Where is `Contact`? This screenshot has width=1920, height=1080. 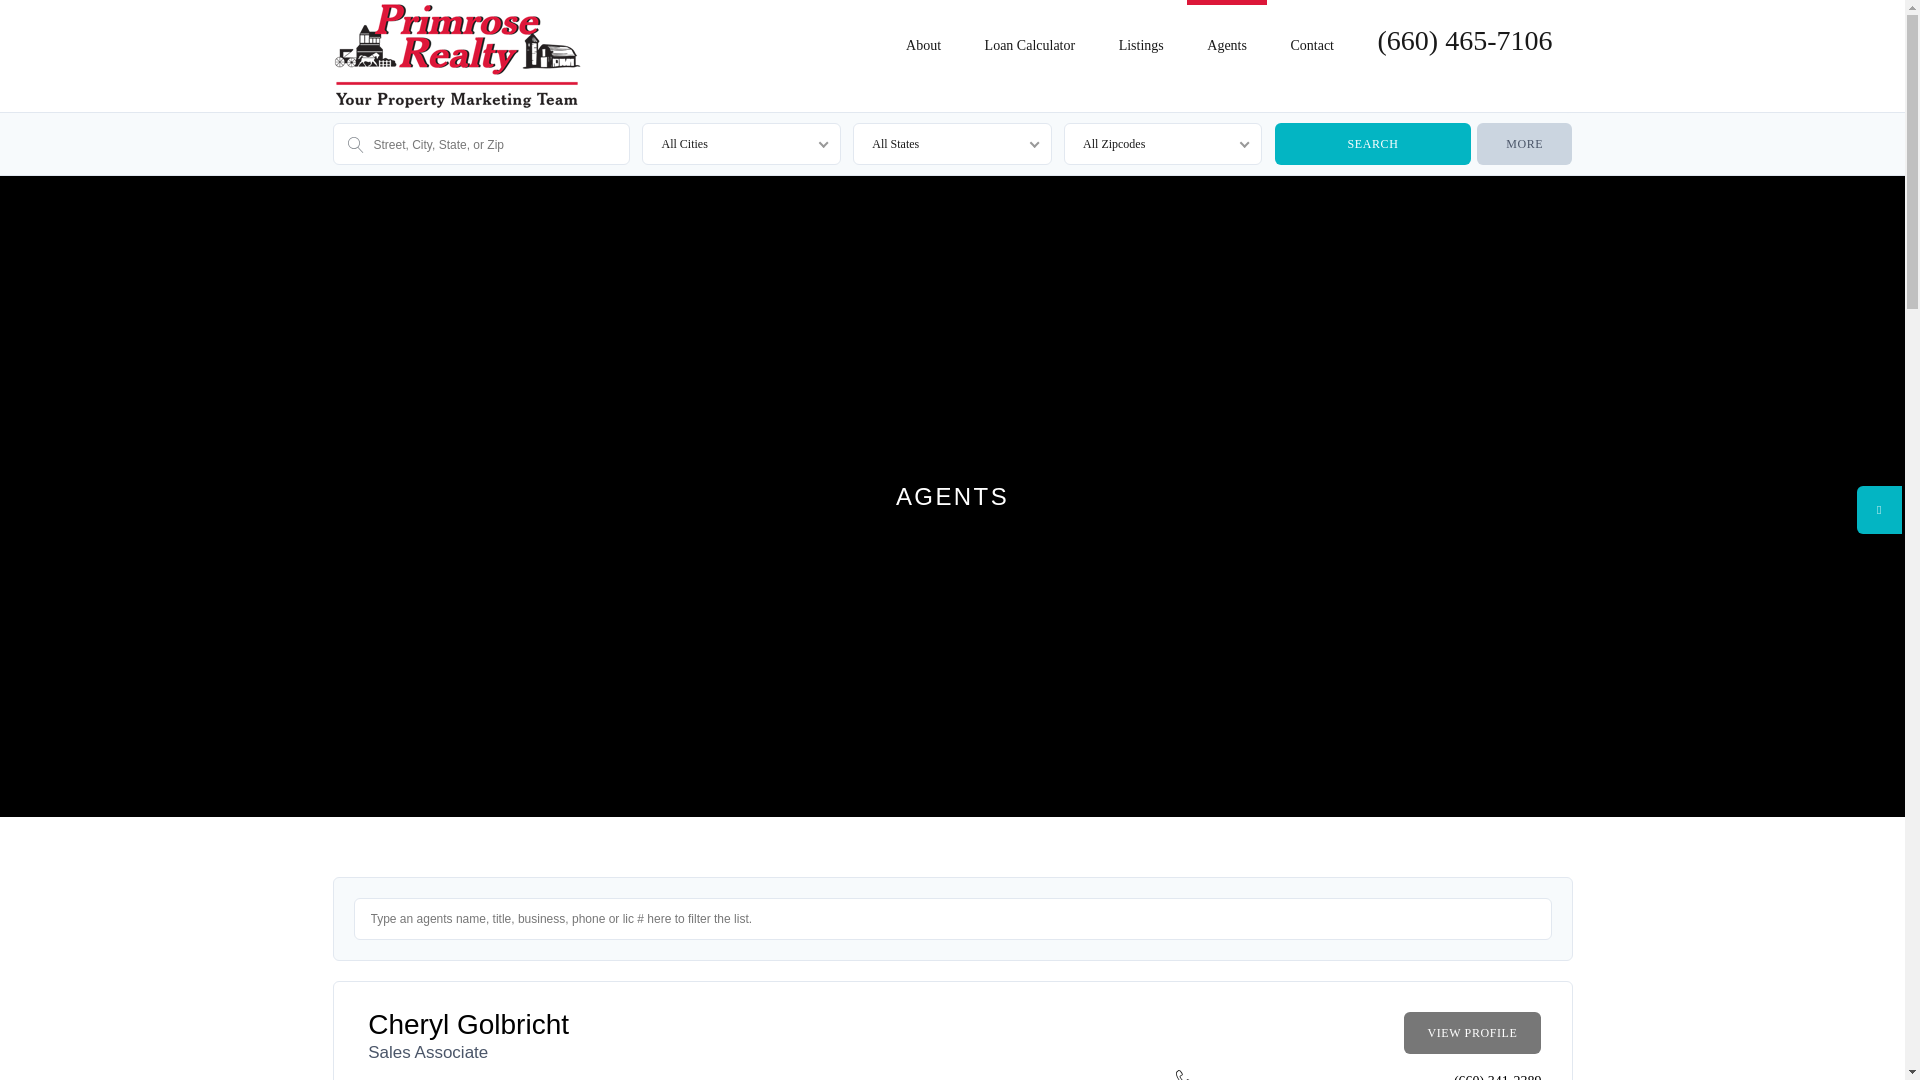
Contact is located at coordinates (1311, 35).